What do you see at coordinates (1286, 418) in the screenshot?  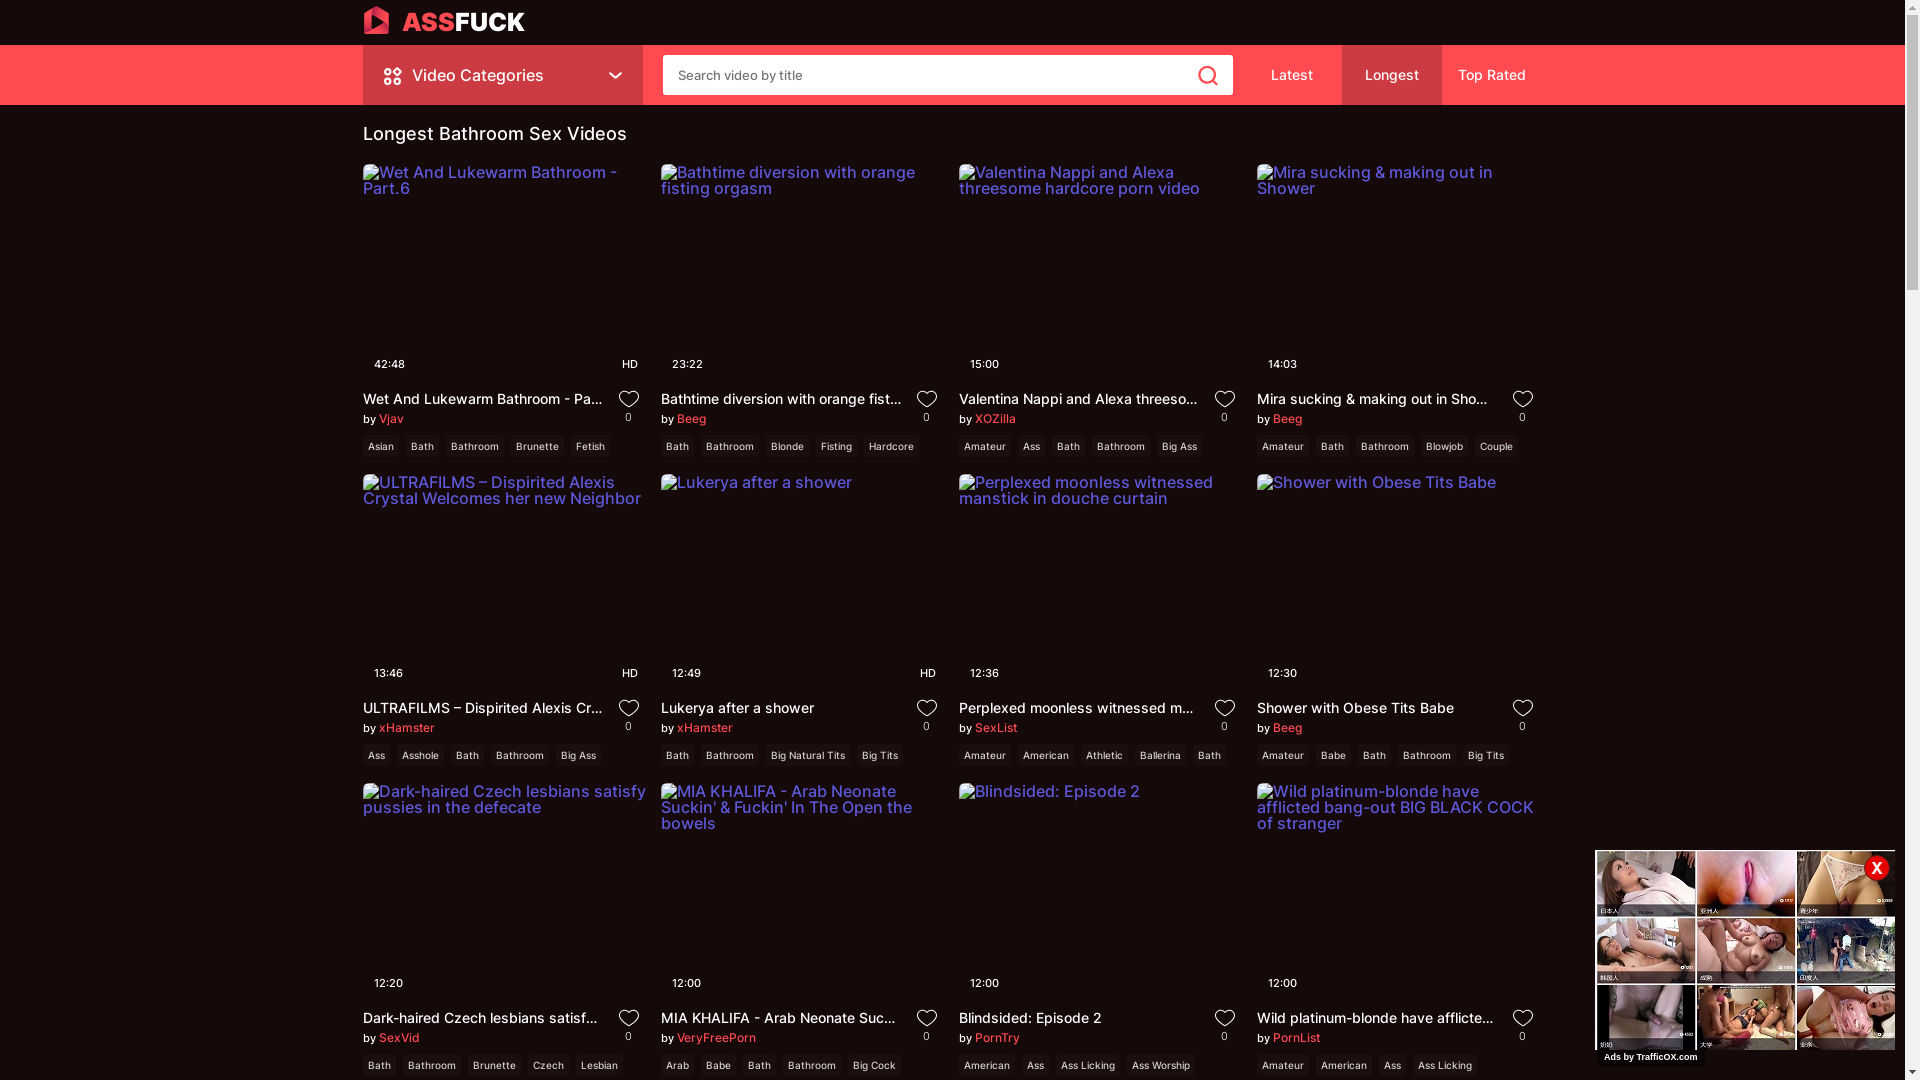 I see `Beeg` at bounding box center [1286, 418].